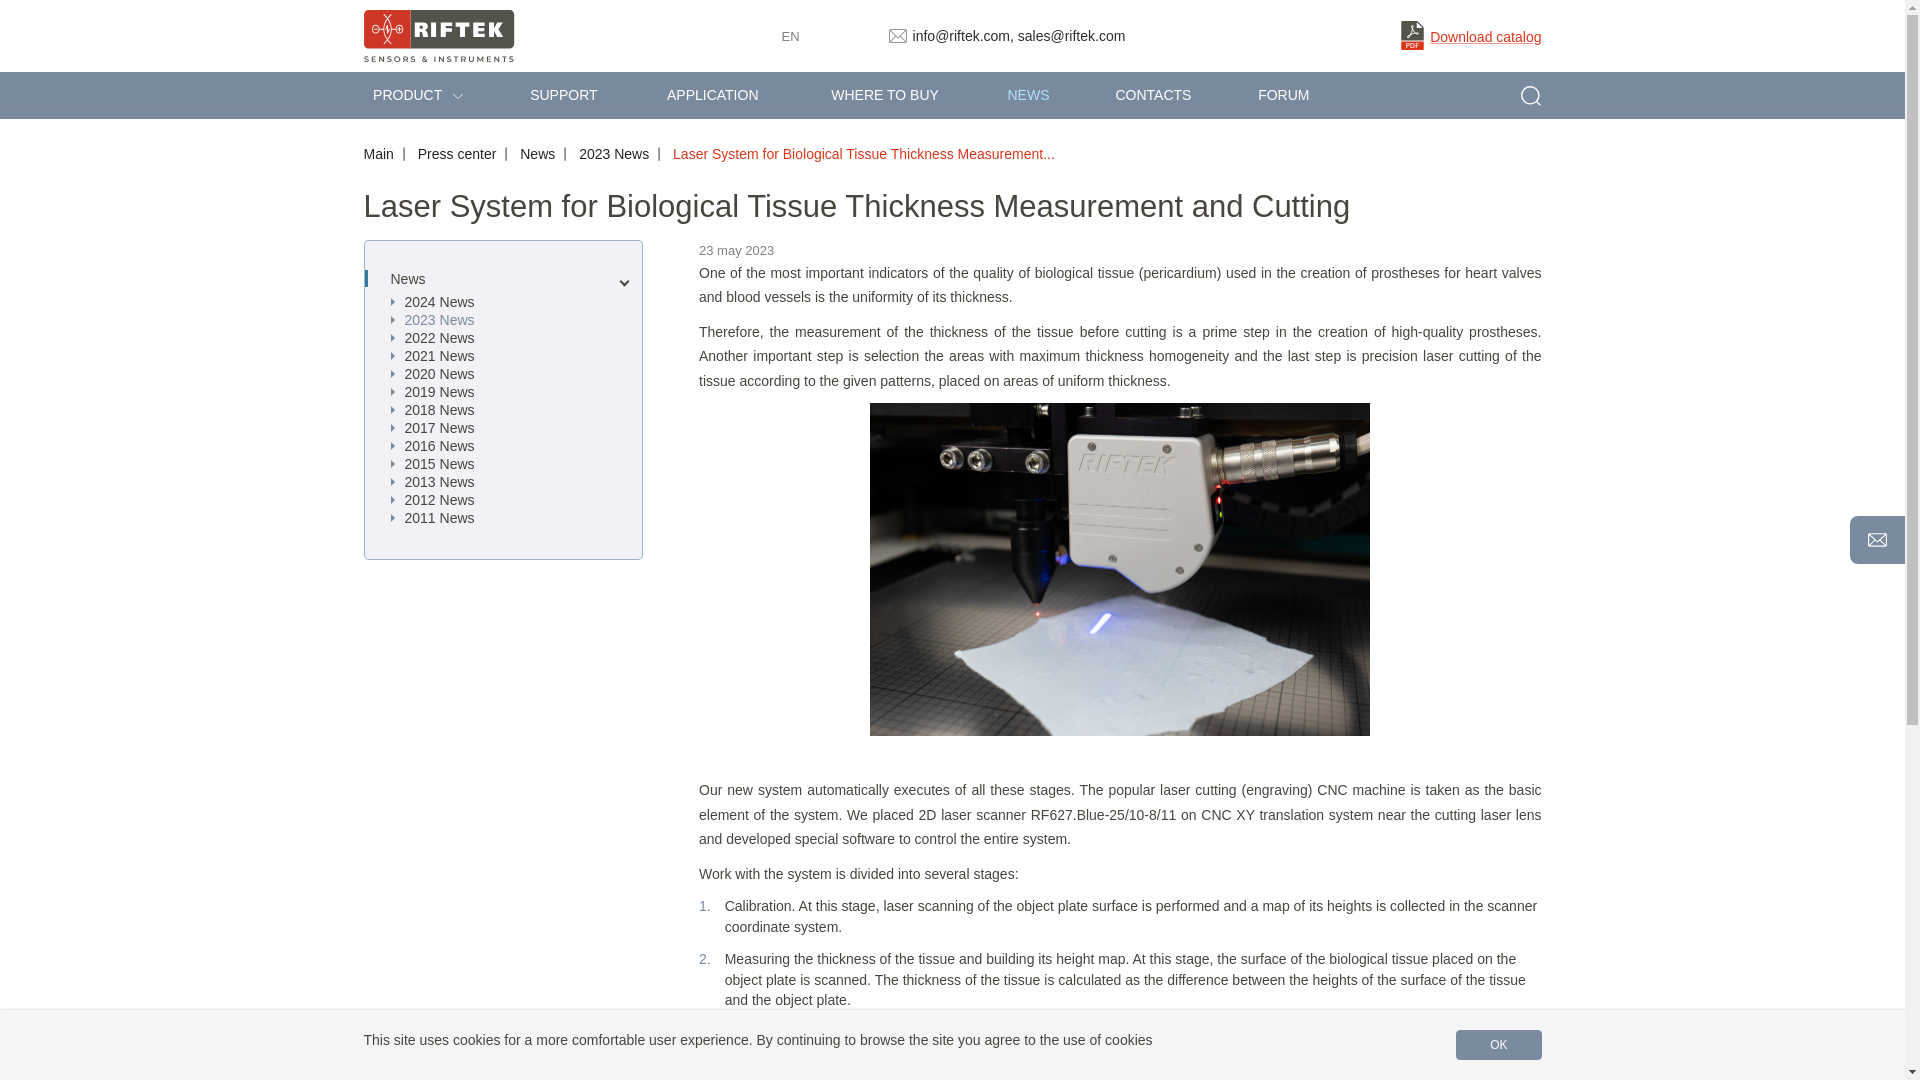  What do you see at coordinates (614, 154) in the screenshot?
I see `2023 News` at bounding box center [614, 154].